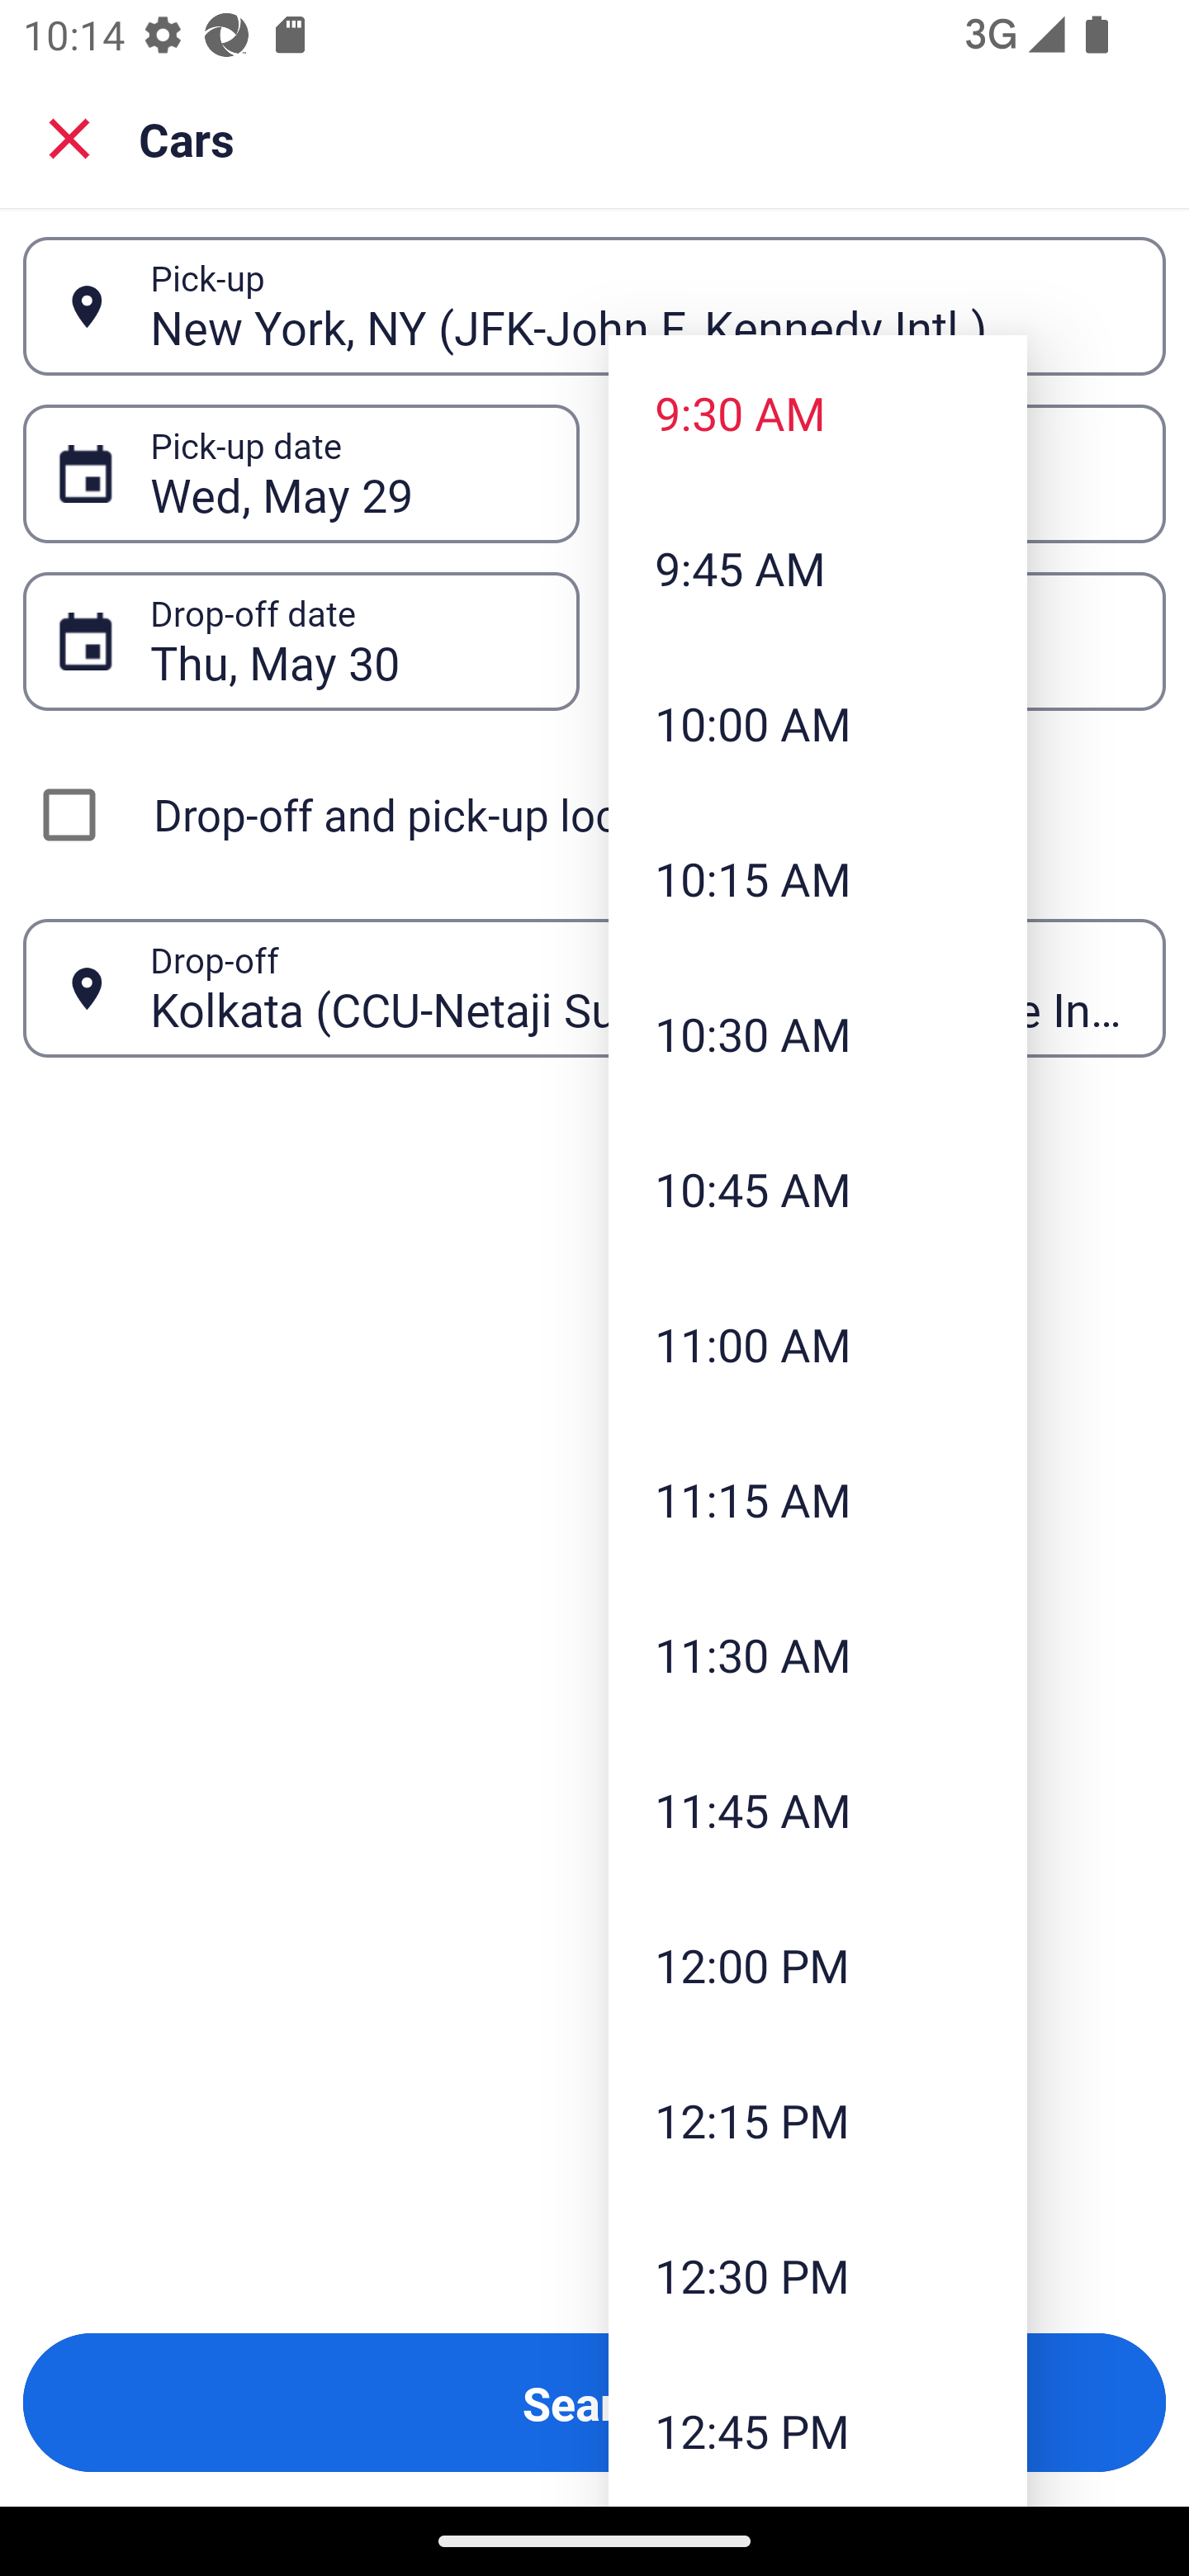 The width and height of the screenshot is (1189, 2576). Describe the element at coordinates (817, 1653) in the screenshot. I see `11:30 AM` at that location.